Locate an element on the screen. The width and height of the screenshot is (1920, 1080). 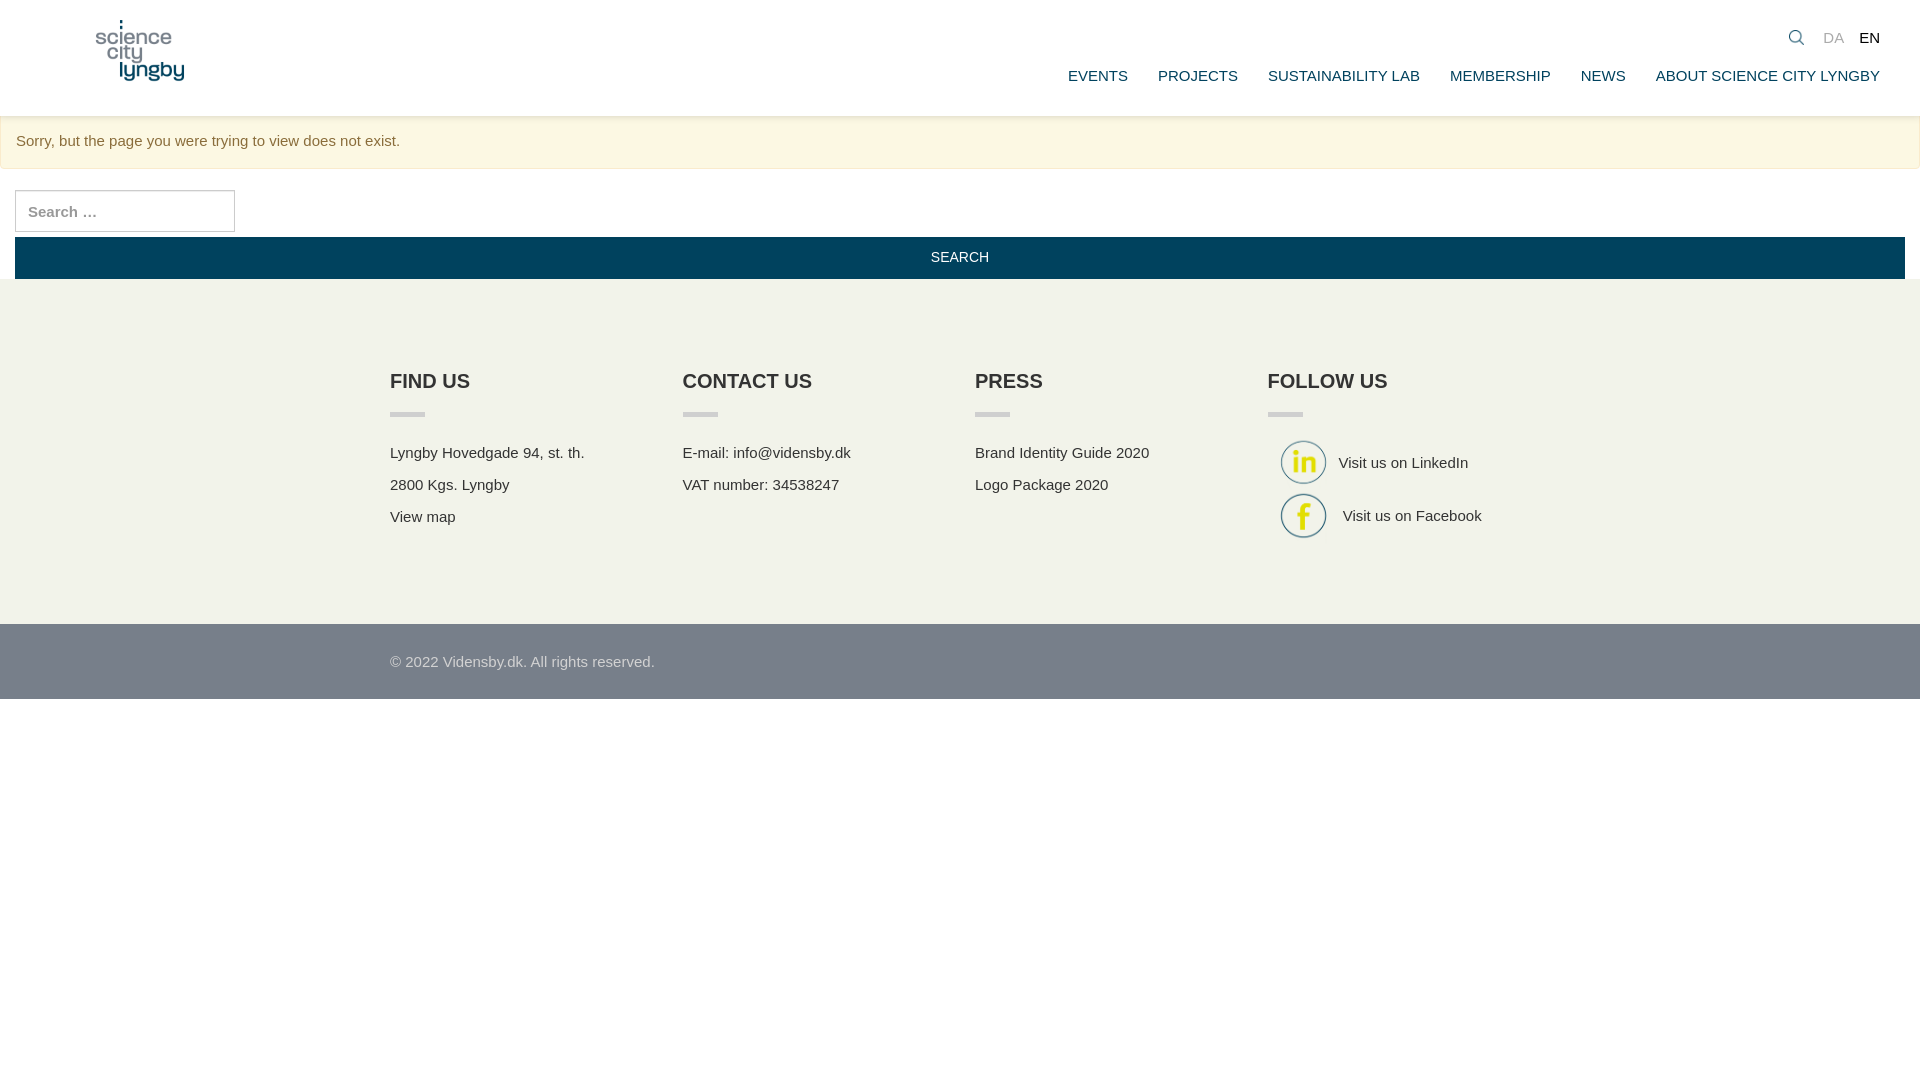
Logo Package 2020 is located at coordinates (1041, 484).